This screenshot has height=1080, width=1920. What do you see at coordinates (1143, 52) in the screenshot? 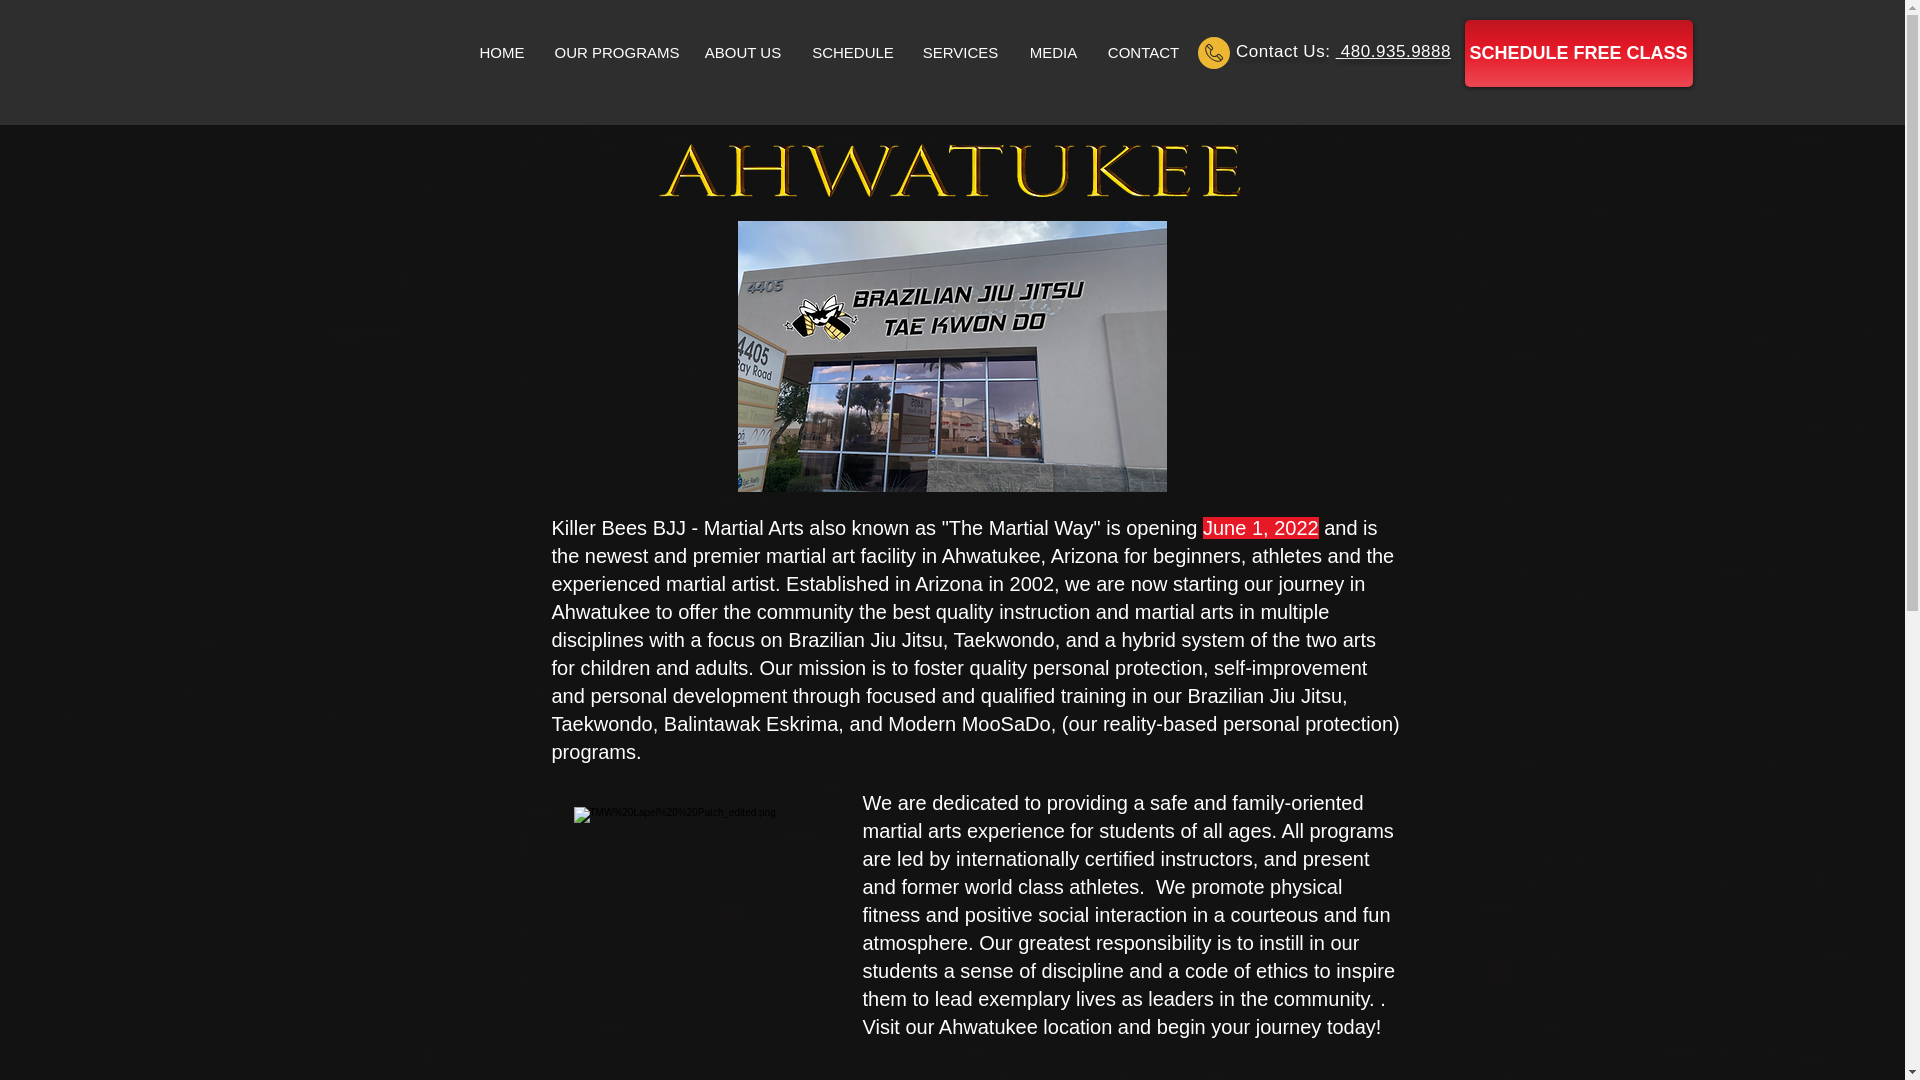
I see `CONTACT` at bounding box center [1143, 52].